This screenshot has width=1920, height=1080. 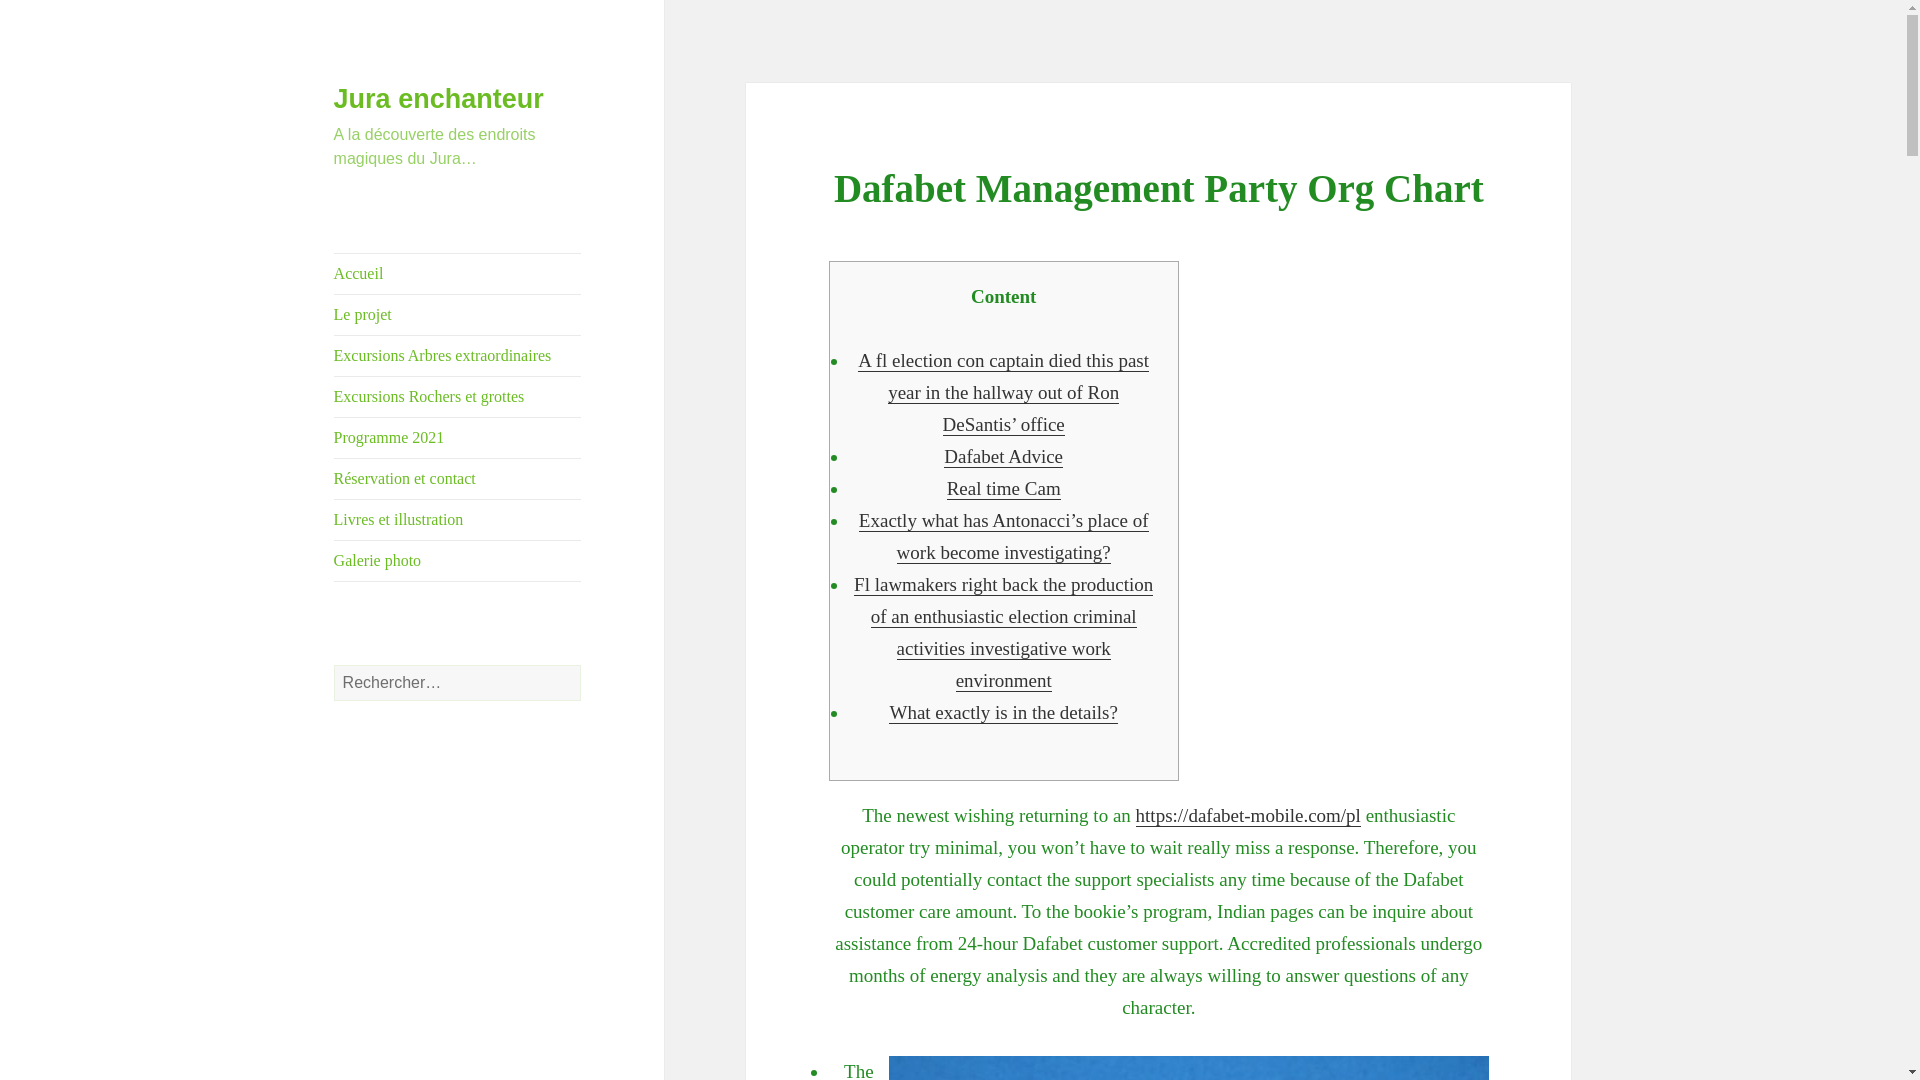 I want to click on Le projet, so click(x=458, y=314).